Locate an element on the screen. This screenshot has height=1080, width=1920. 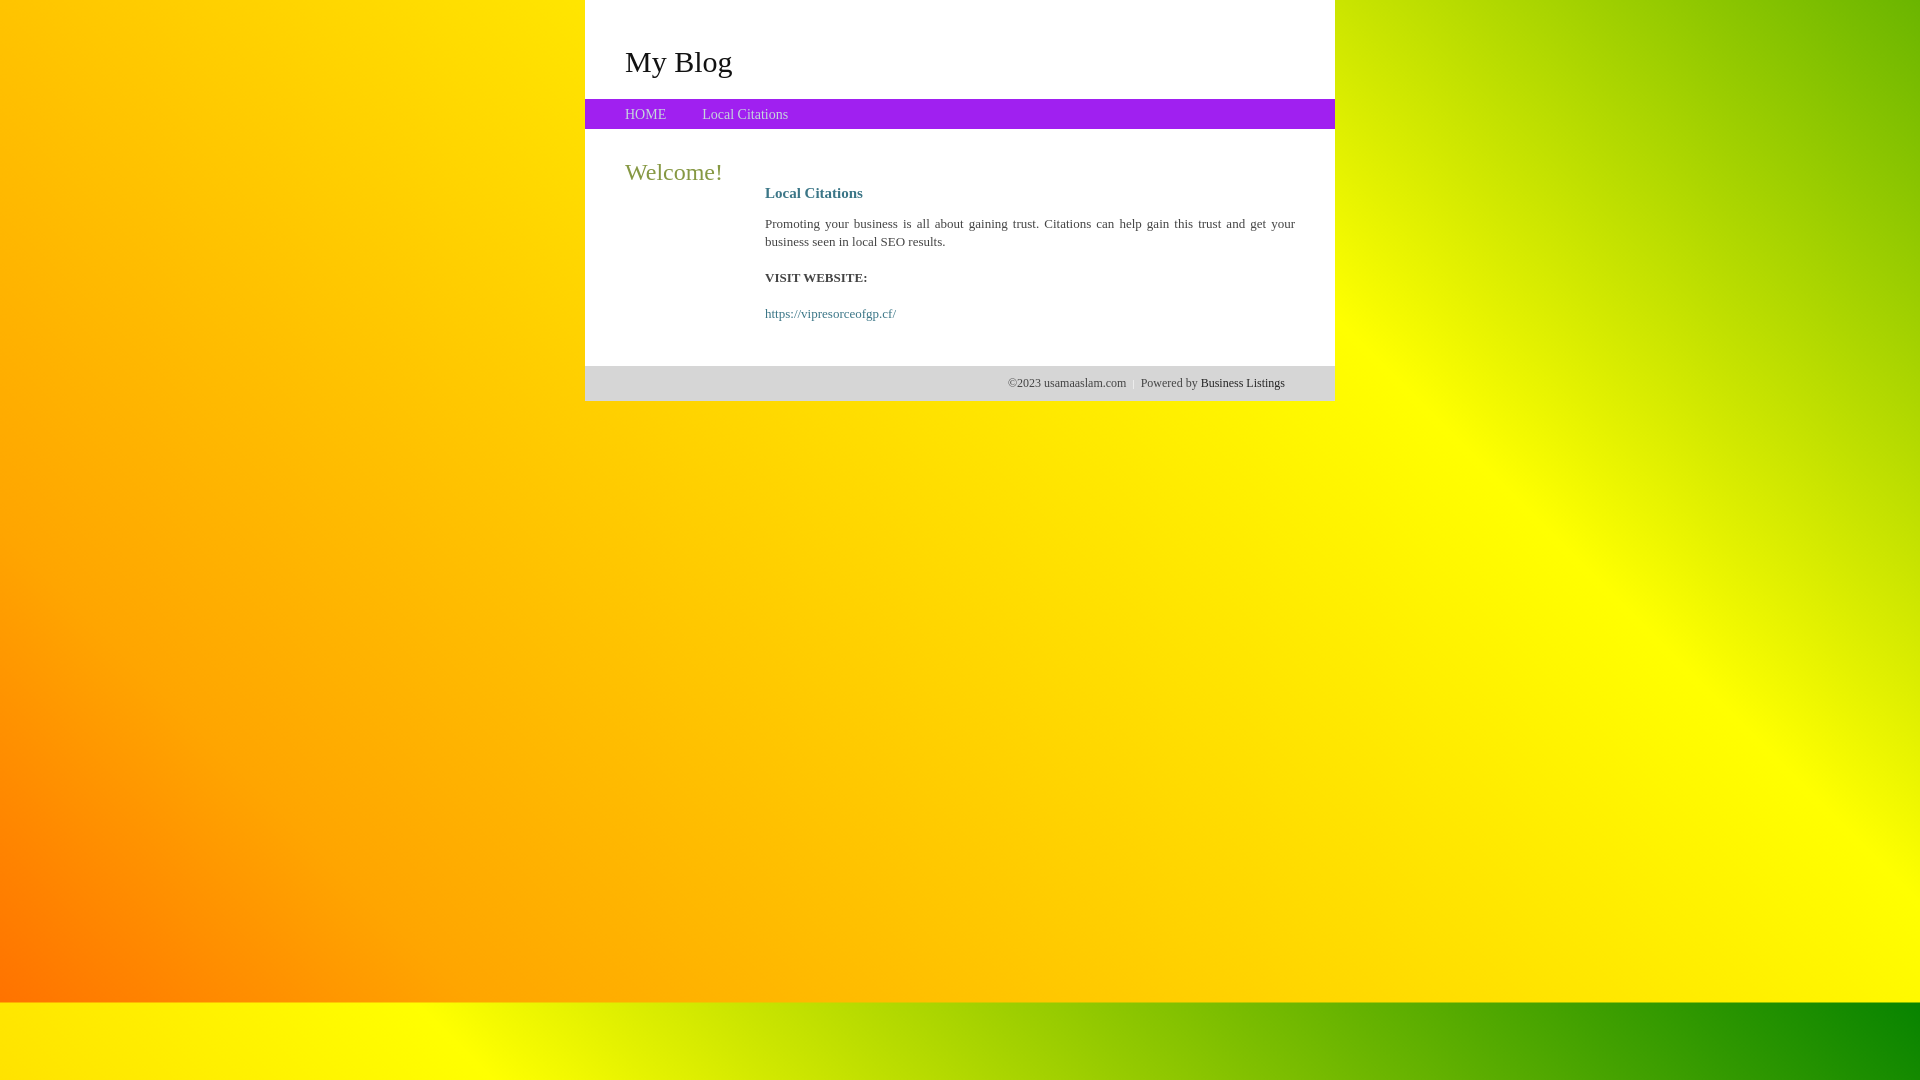
My Blog is located at coordinates (679, 61).